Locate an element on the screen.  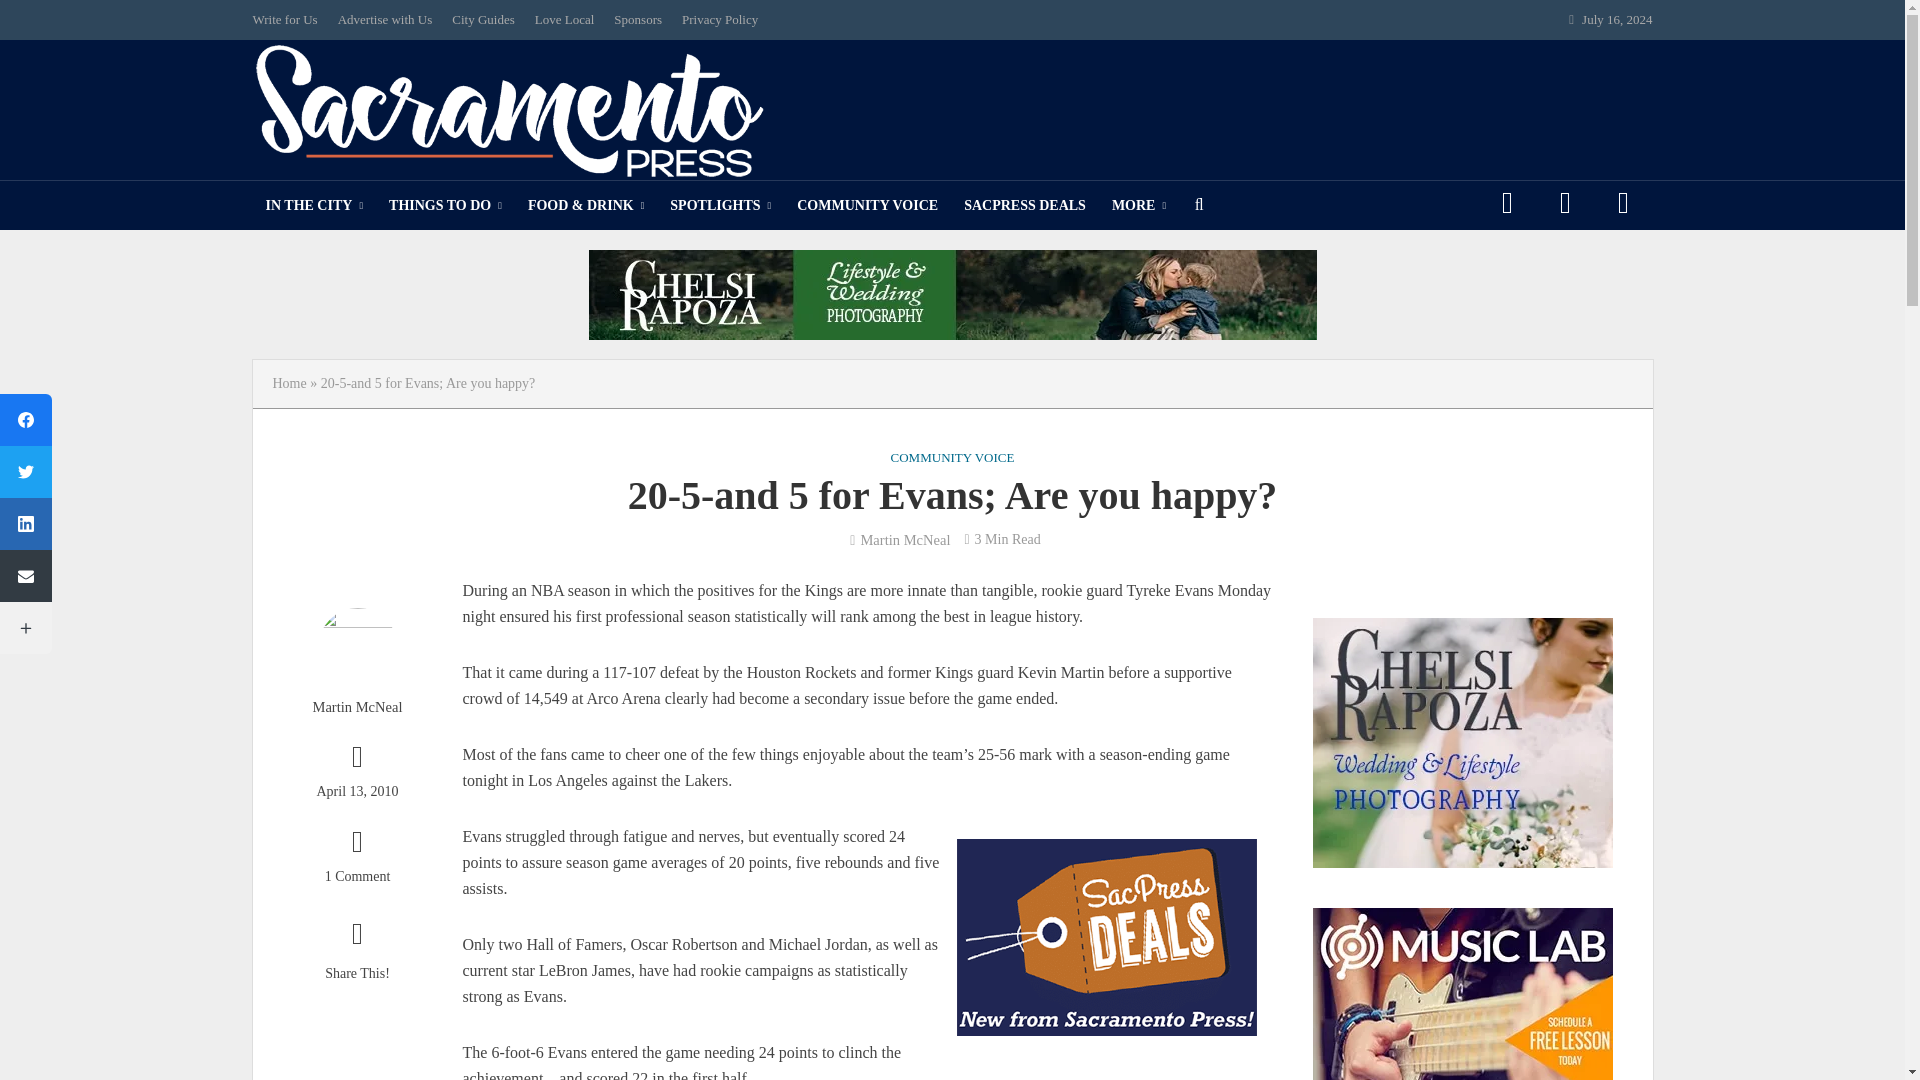
SACPRESS DEALS is located at coordinates (1024, 206).